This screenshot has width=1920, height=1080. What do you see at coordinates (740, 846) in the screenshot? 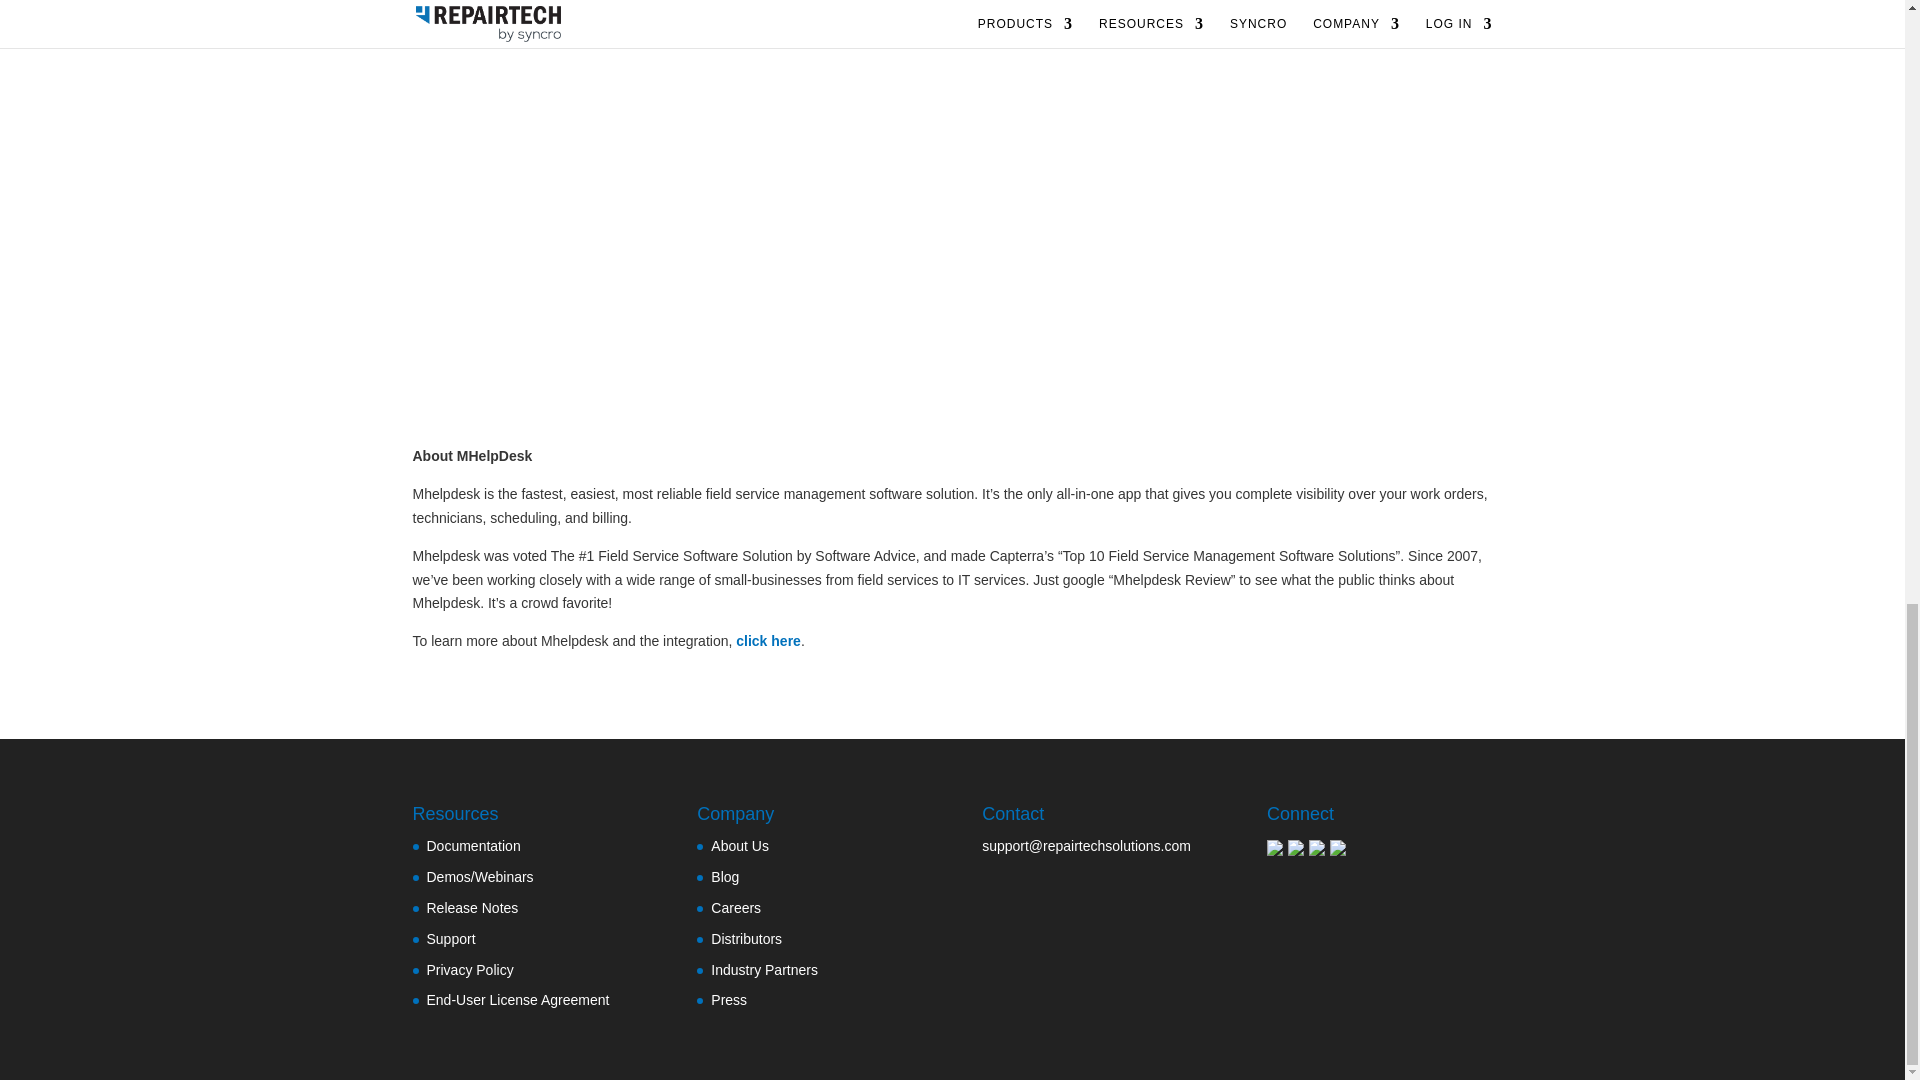
I see `About Us` at bounding box center [740, 846].